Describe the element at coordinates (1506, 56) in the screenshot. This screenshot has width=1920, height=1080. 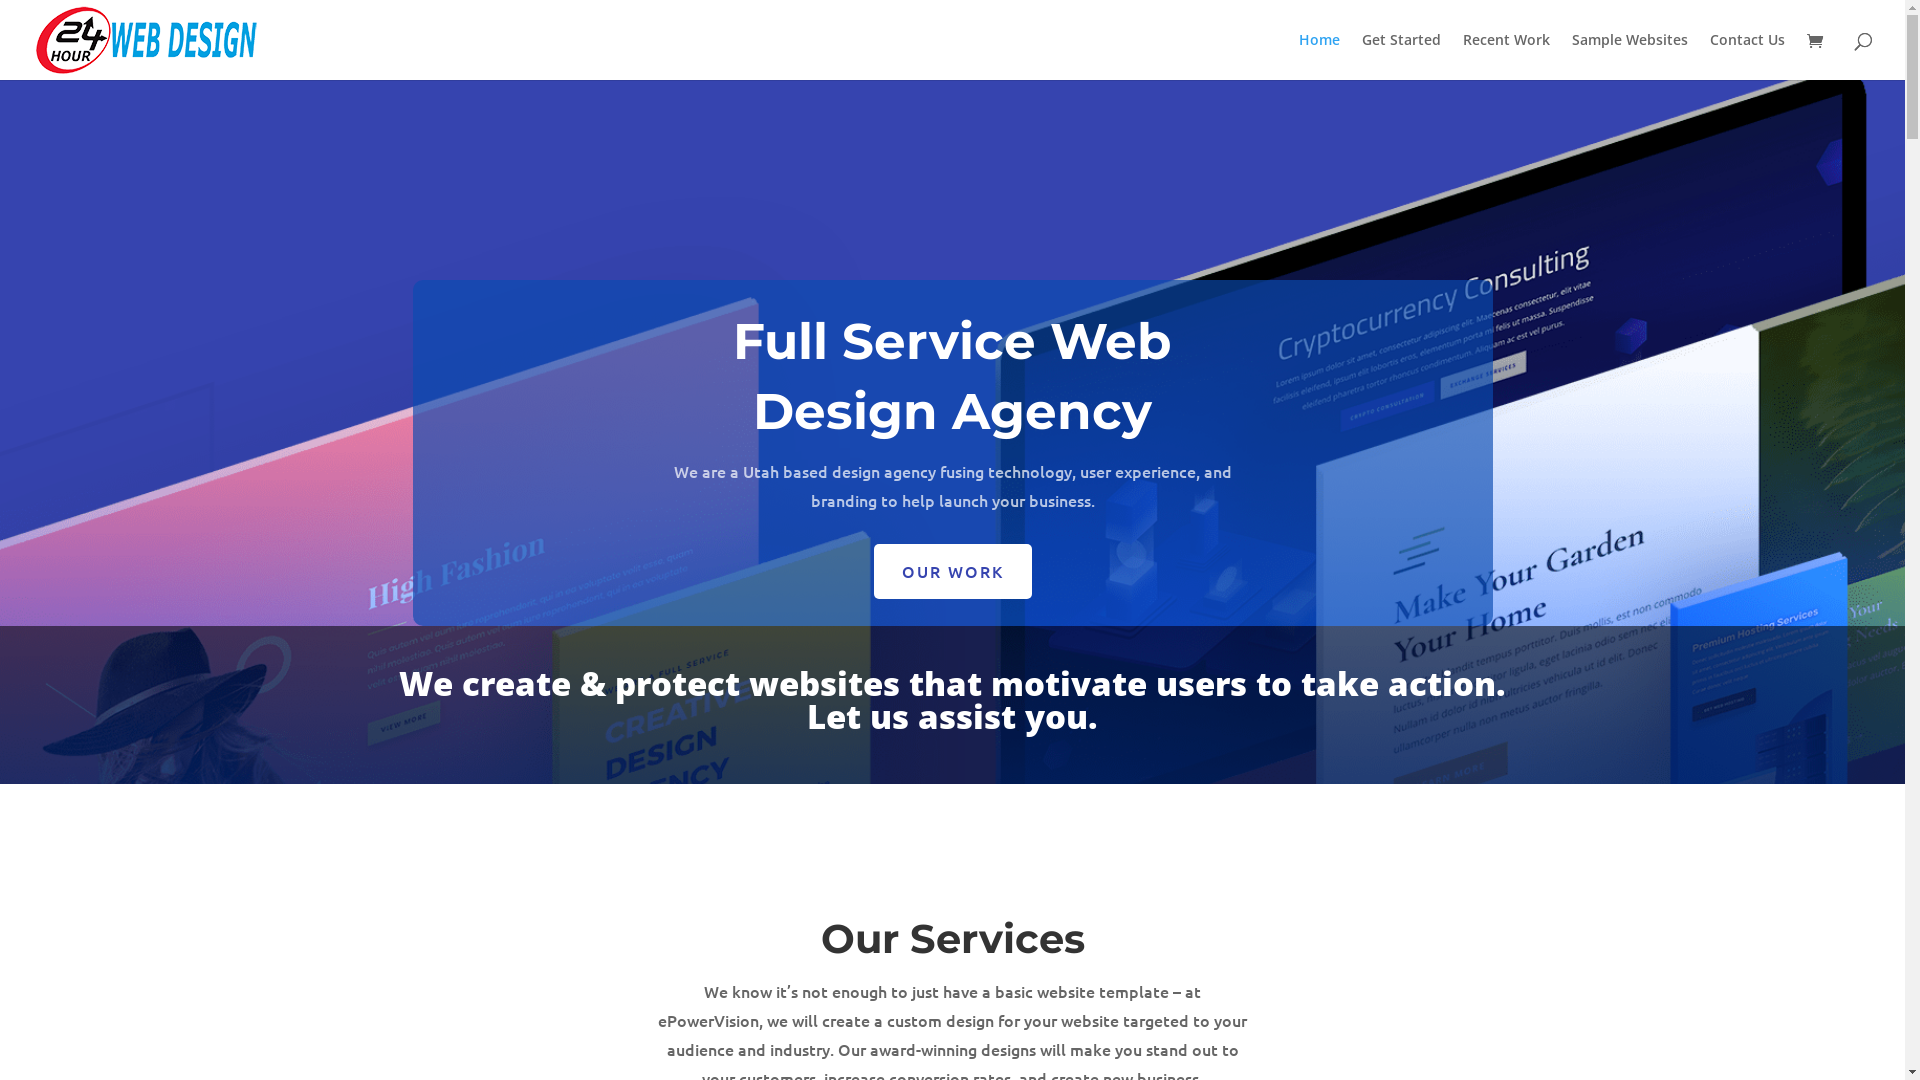
I see `Recent Work` at that location.